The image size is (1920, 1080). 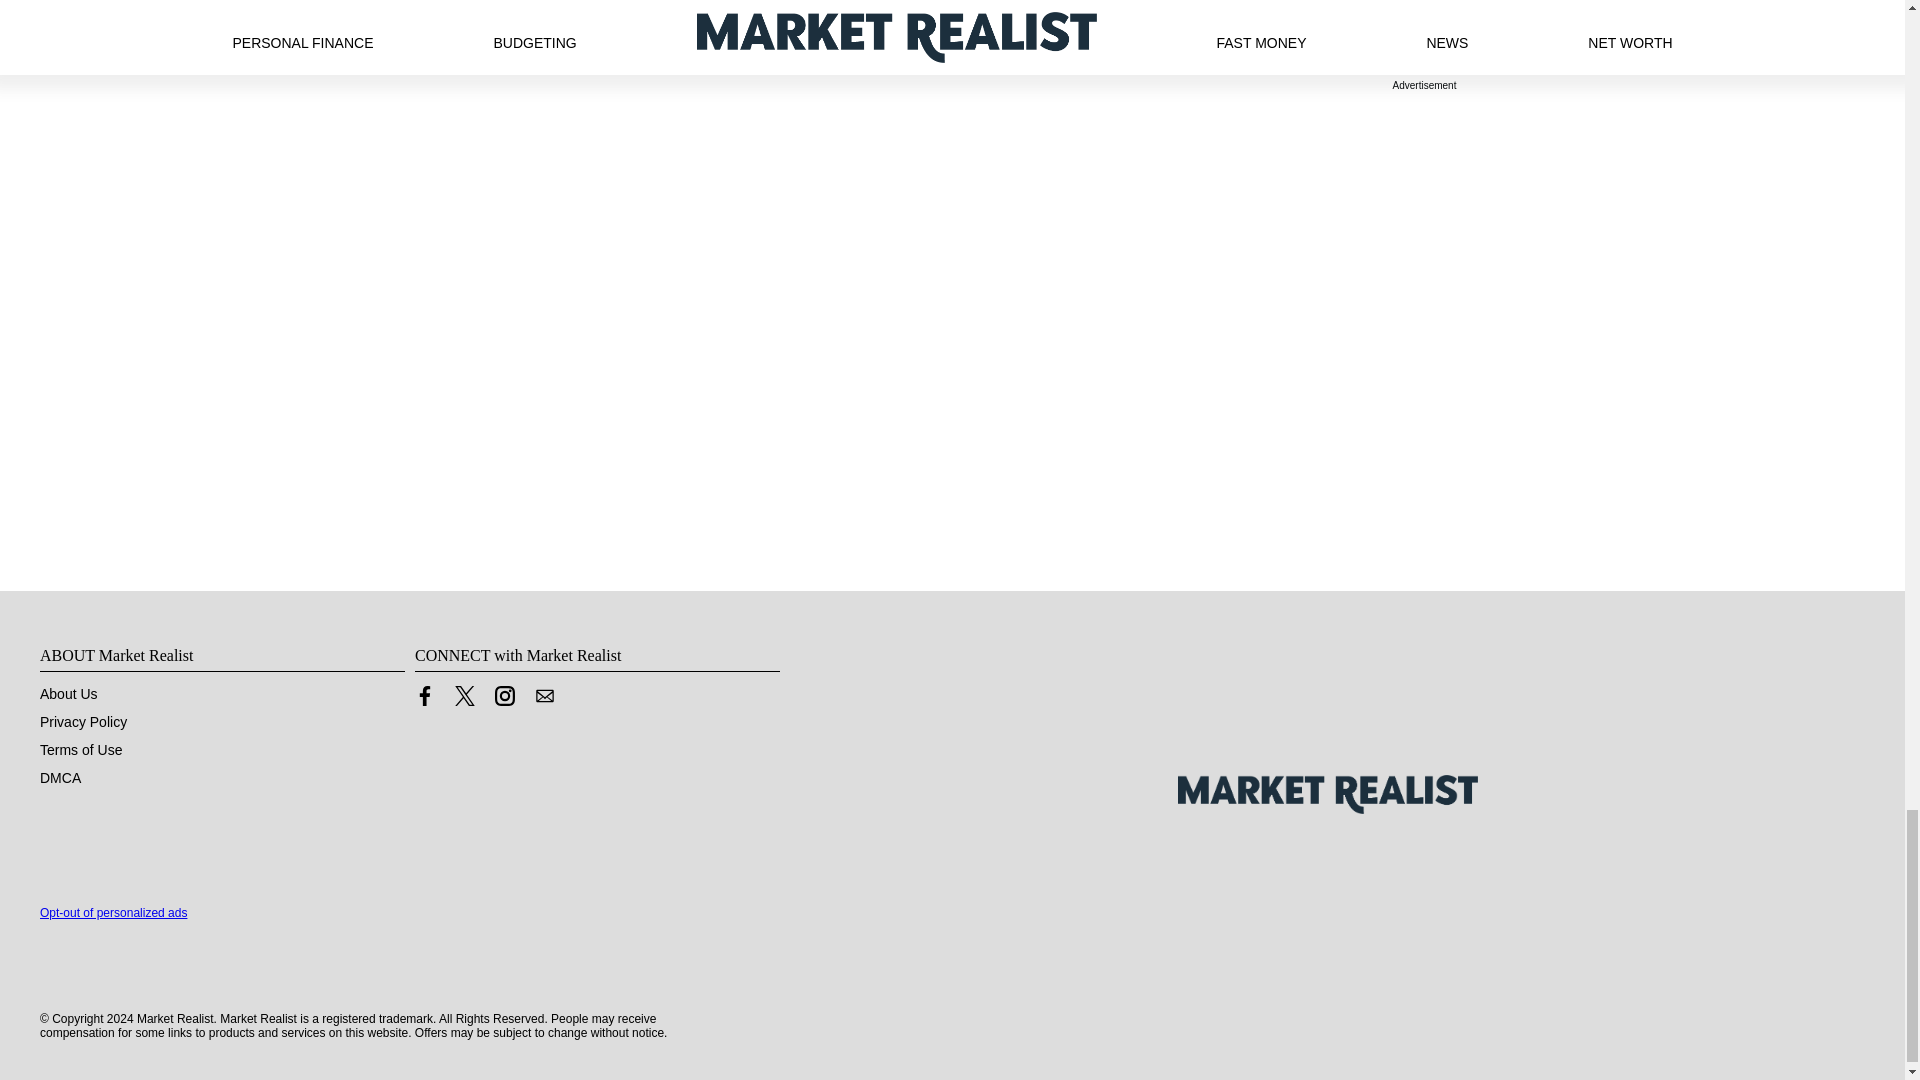 I want to click on DMCA, so click(x=60, y=778).